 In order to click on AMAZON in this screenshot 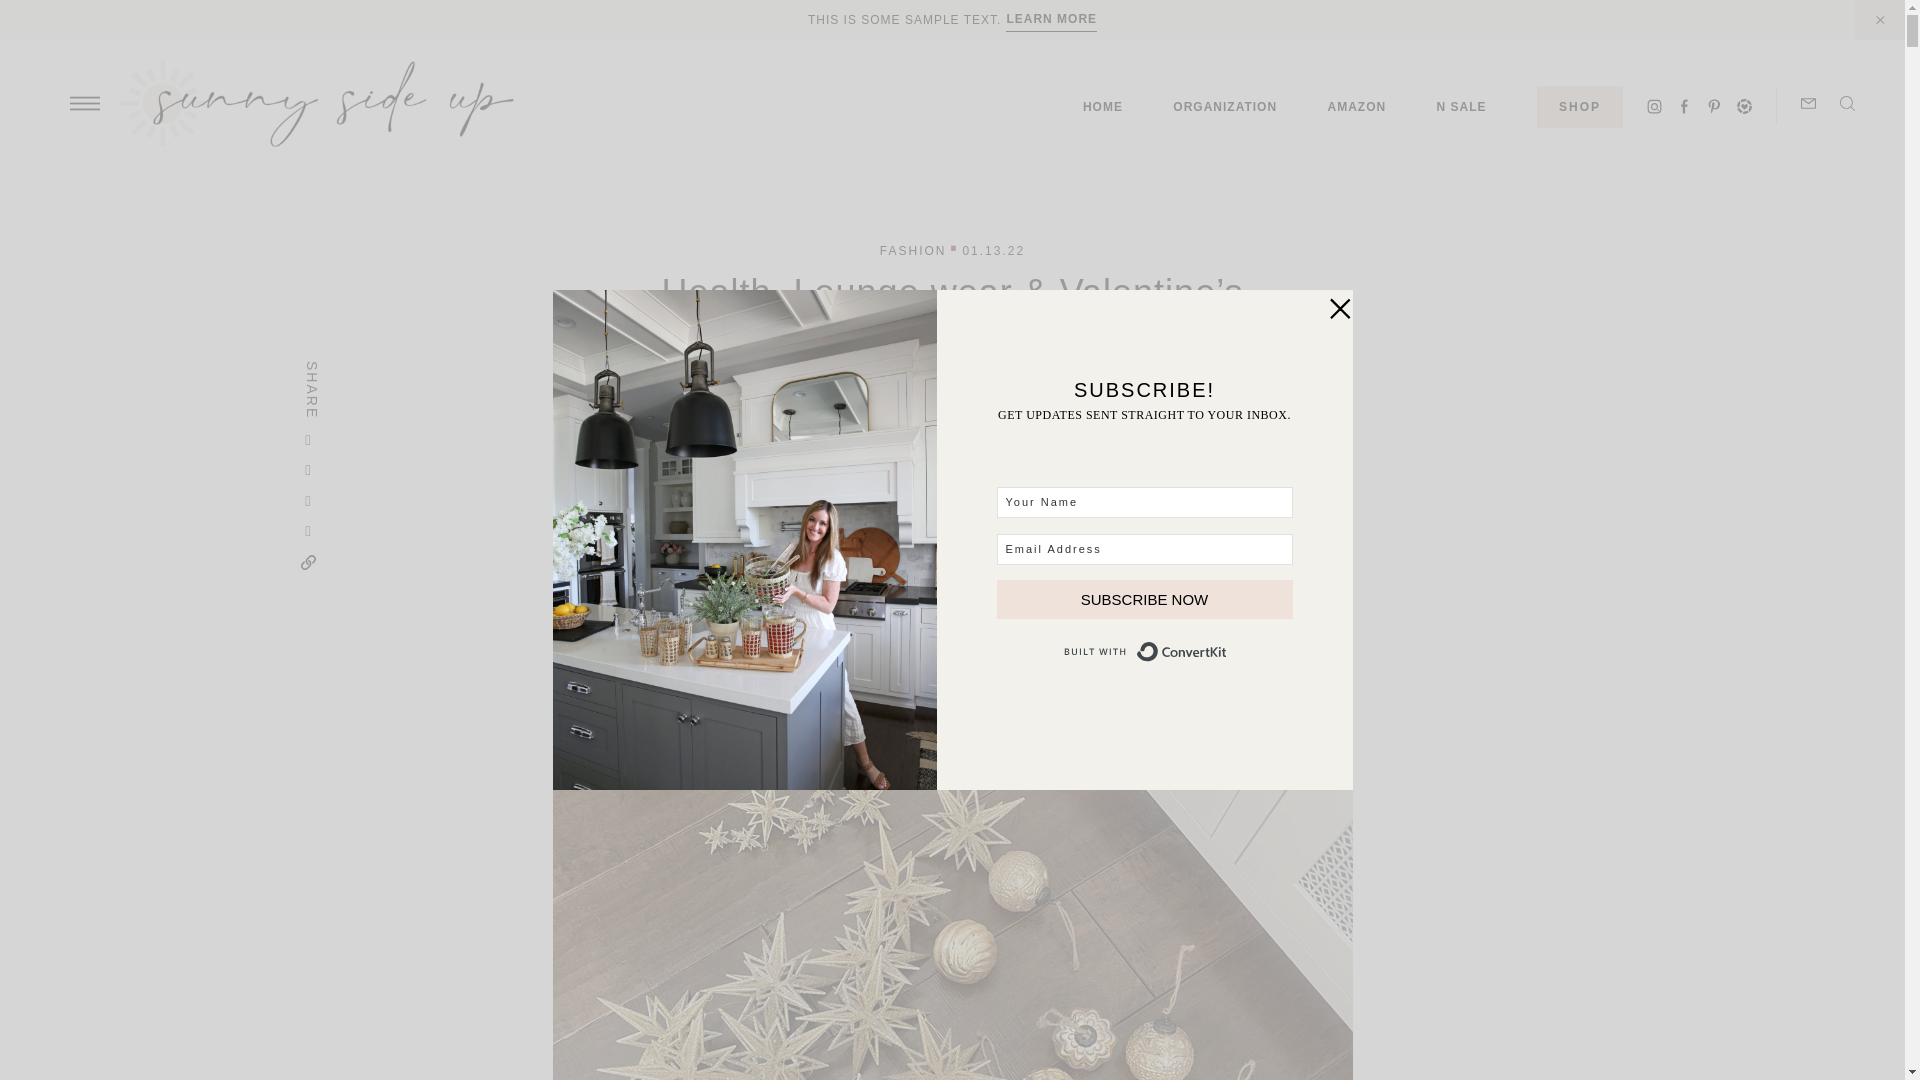, I will do `click(1357, 106)`.